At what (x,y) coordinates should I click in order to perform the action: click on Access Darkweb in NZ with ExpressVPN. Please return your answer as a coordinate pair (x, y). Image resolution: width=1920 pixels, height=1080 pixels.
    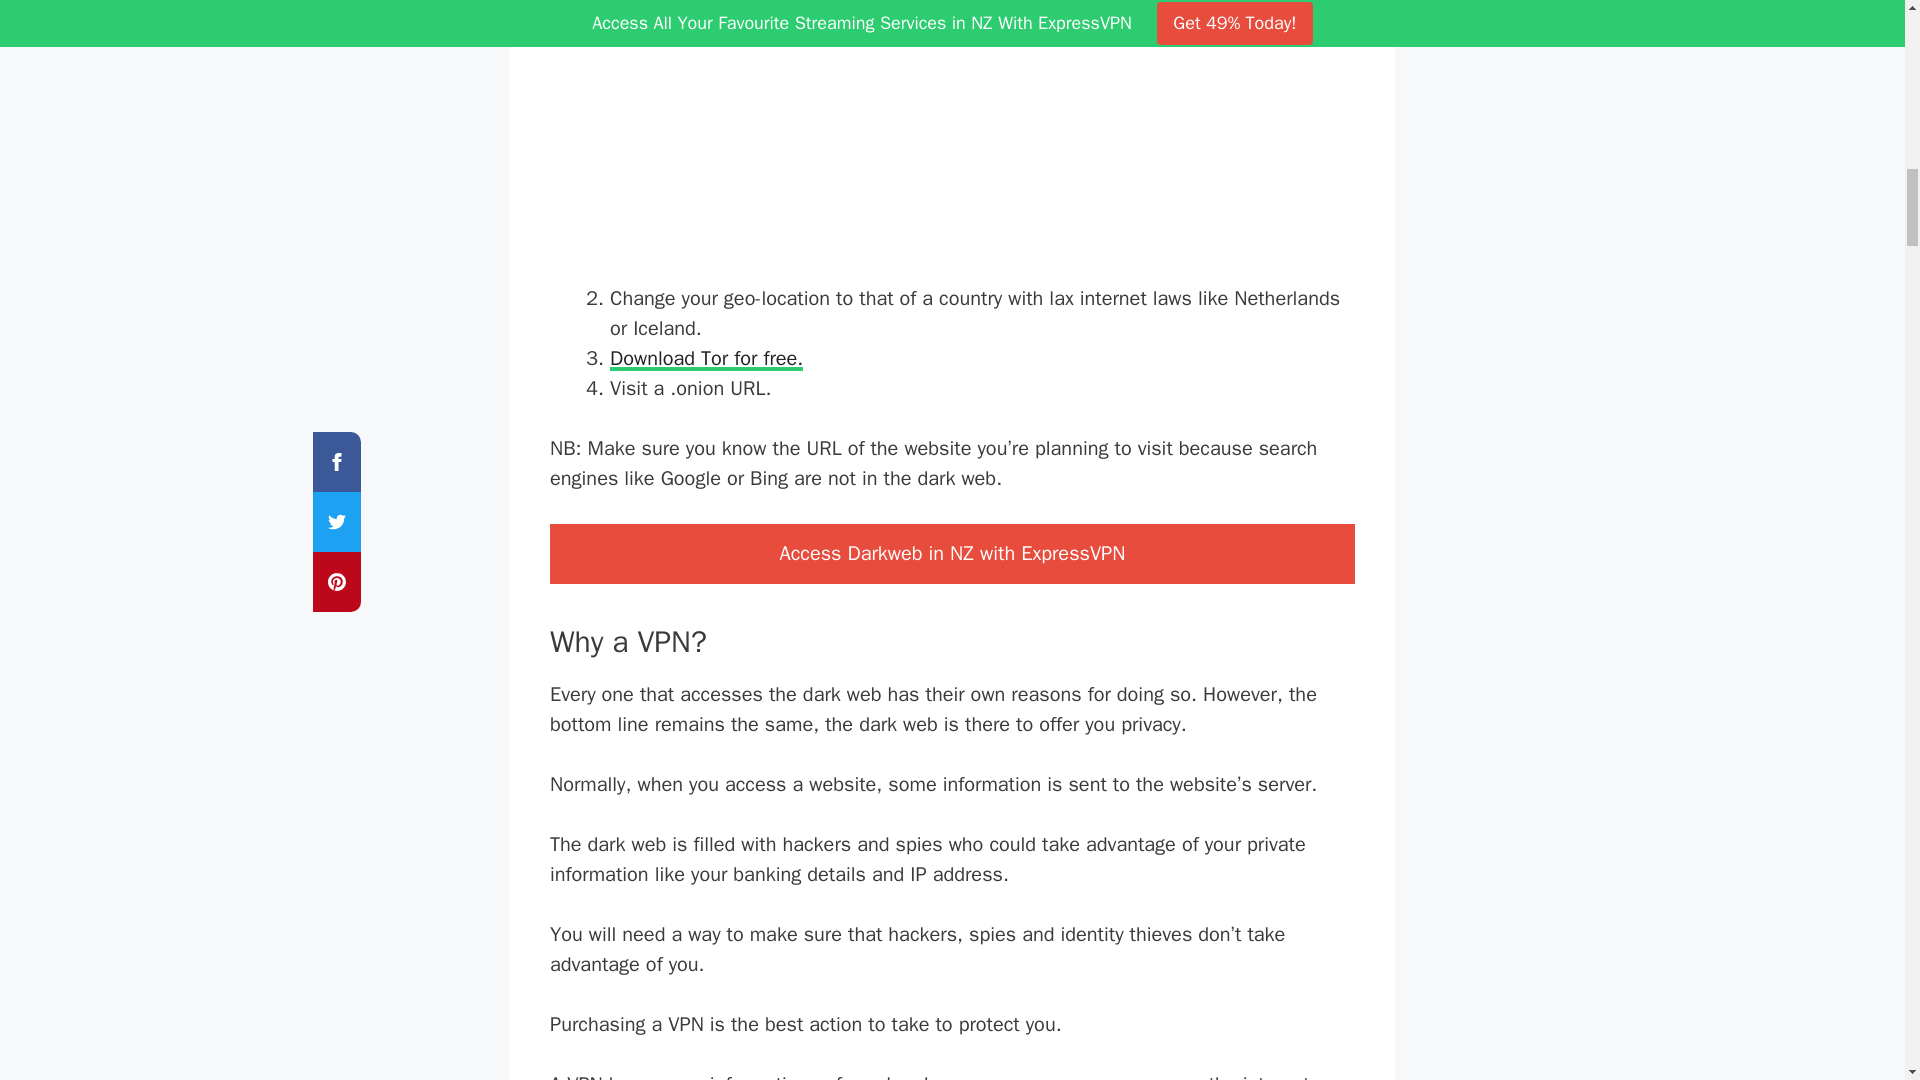
    Looking at the image, I should click on (952, 554).